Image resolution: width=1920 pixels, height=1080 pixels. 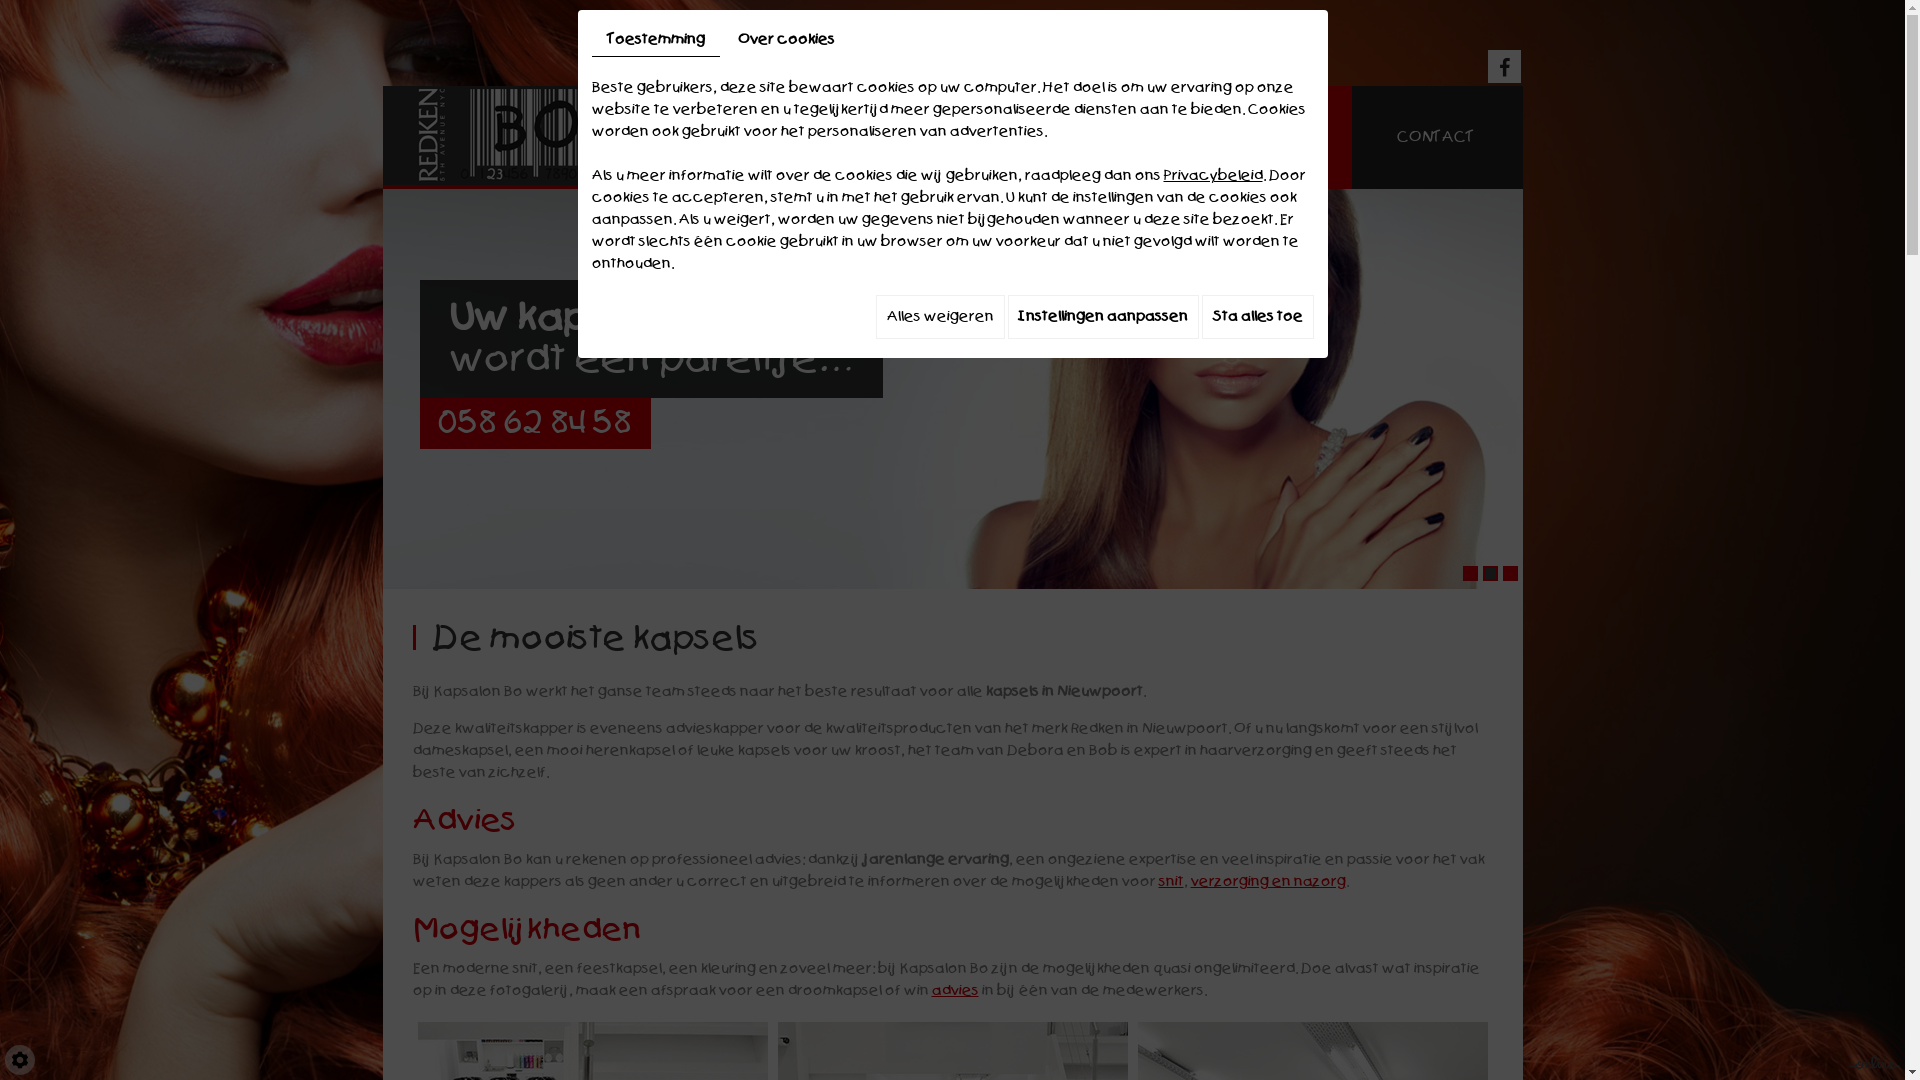 What do you see at coordinates (980, 36) in the screenshot?
I see `X` at bounding box center [980, 36].